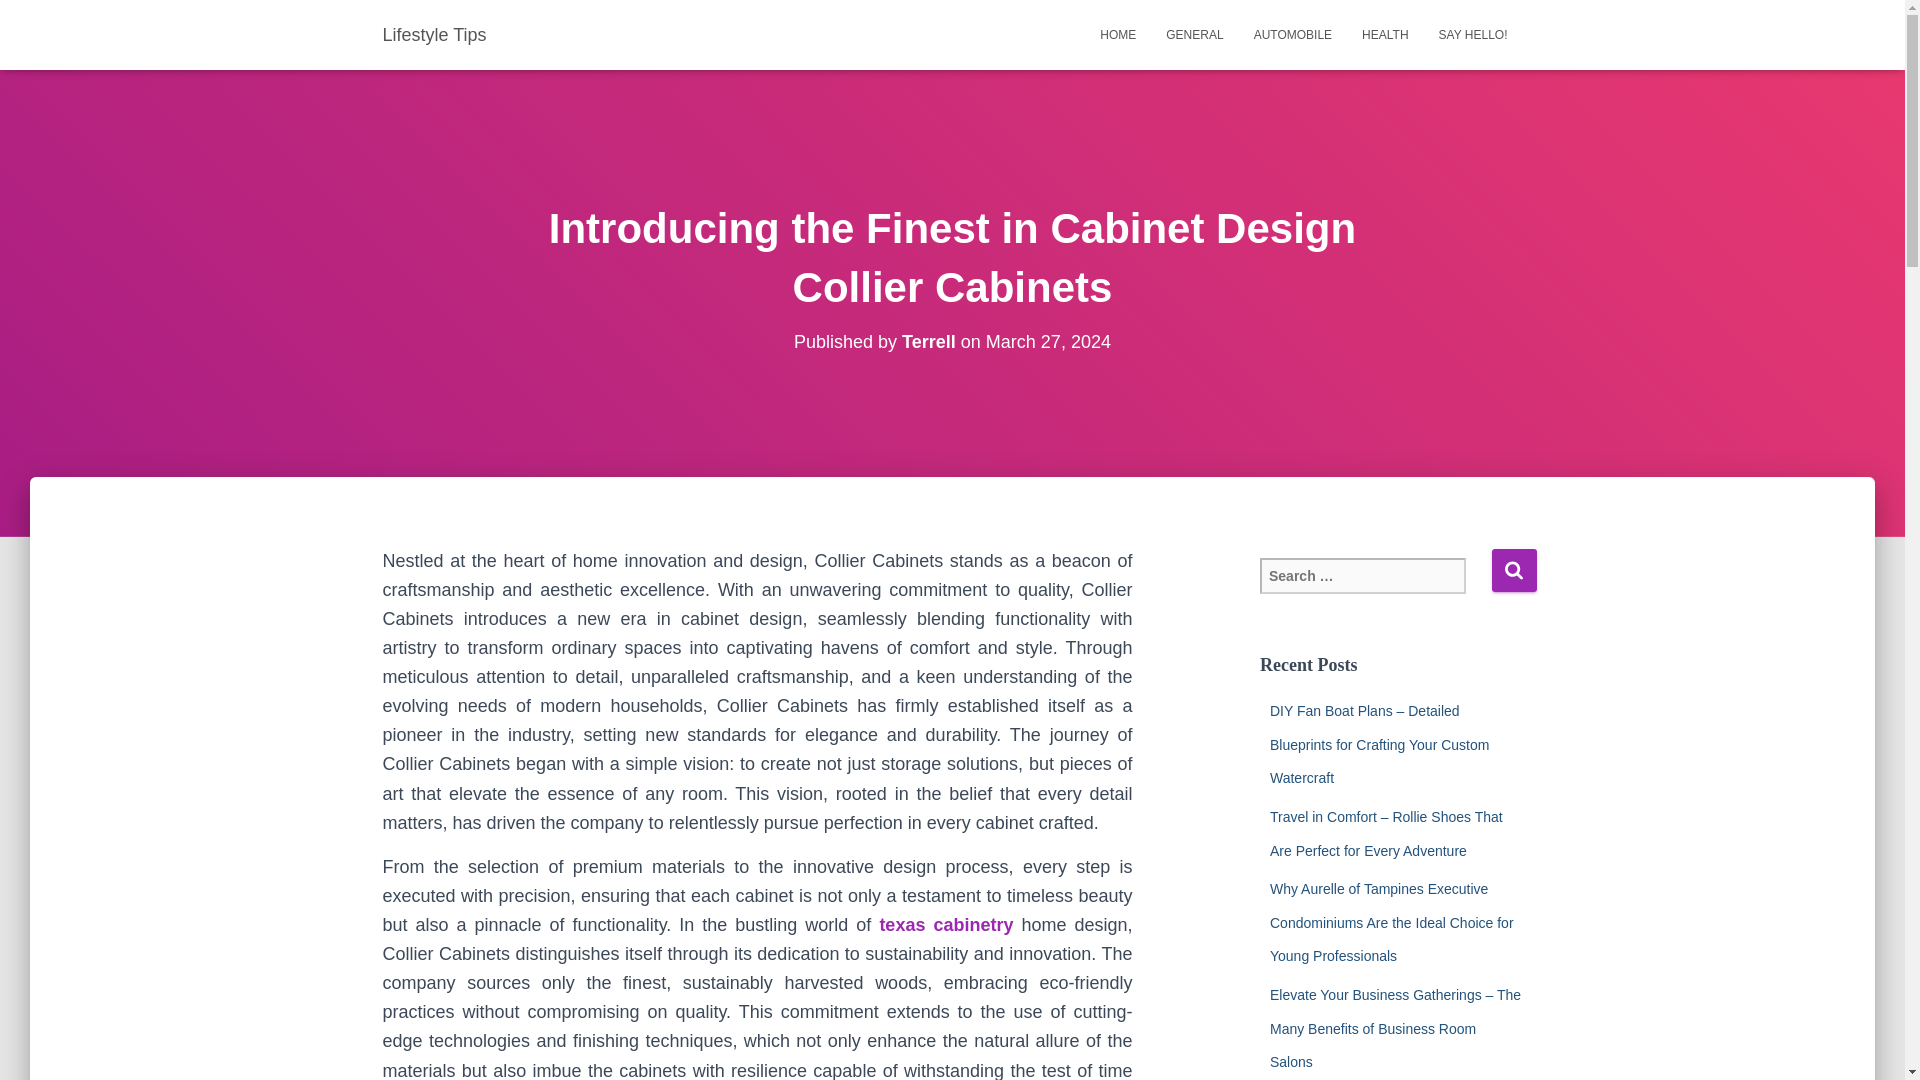 The width and height of the screenshot is (1920, 1080). I want to click on Health, so click(1384, 34).